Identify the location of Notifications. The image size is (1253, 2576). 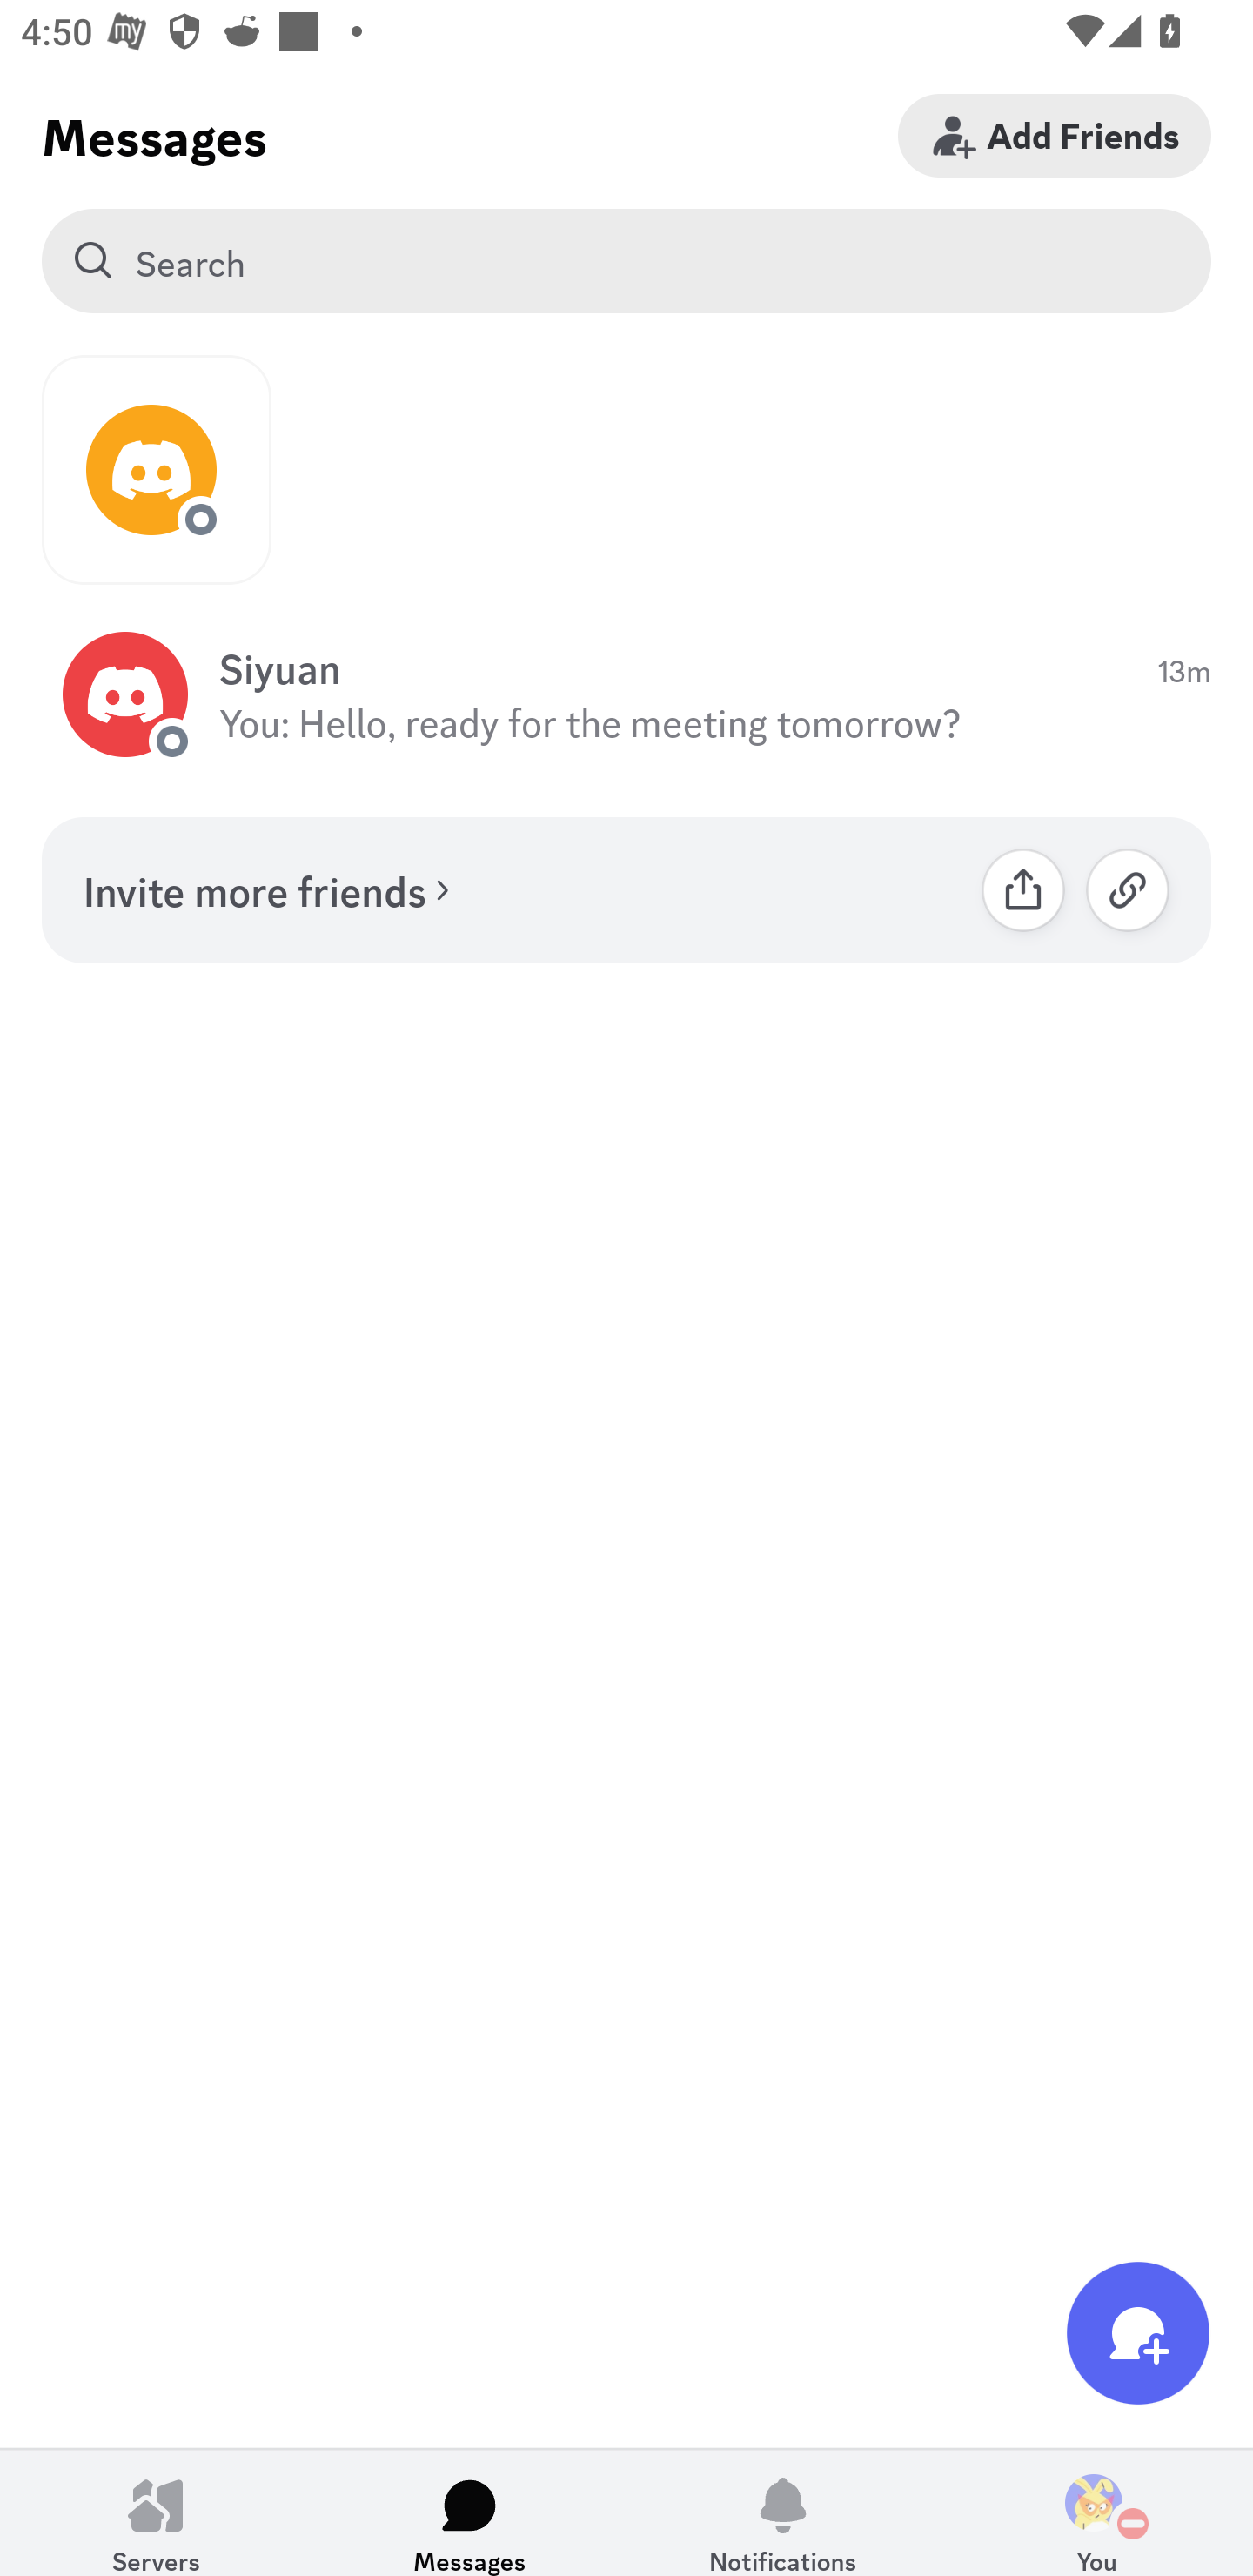
(783, 2512).